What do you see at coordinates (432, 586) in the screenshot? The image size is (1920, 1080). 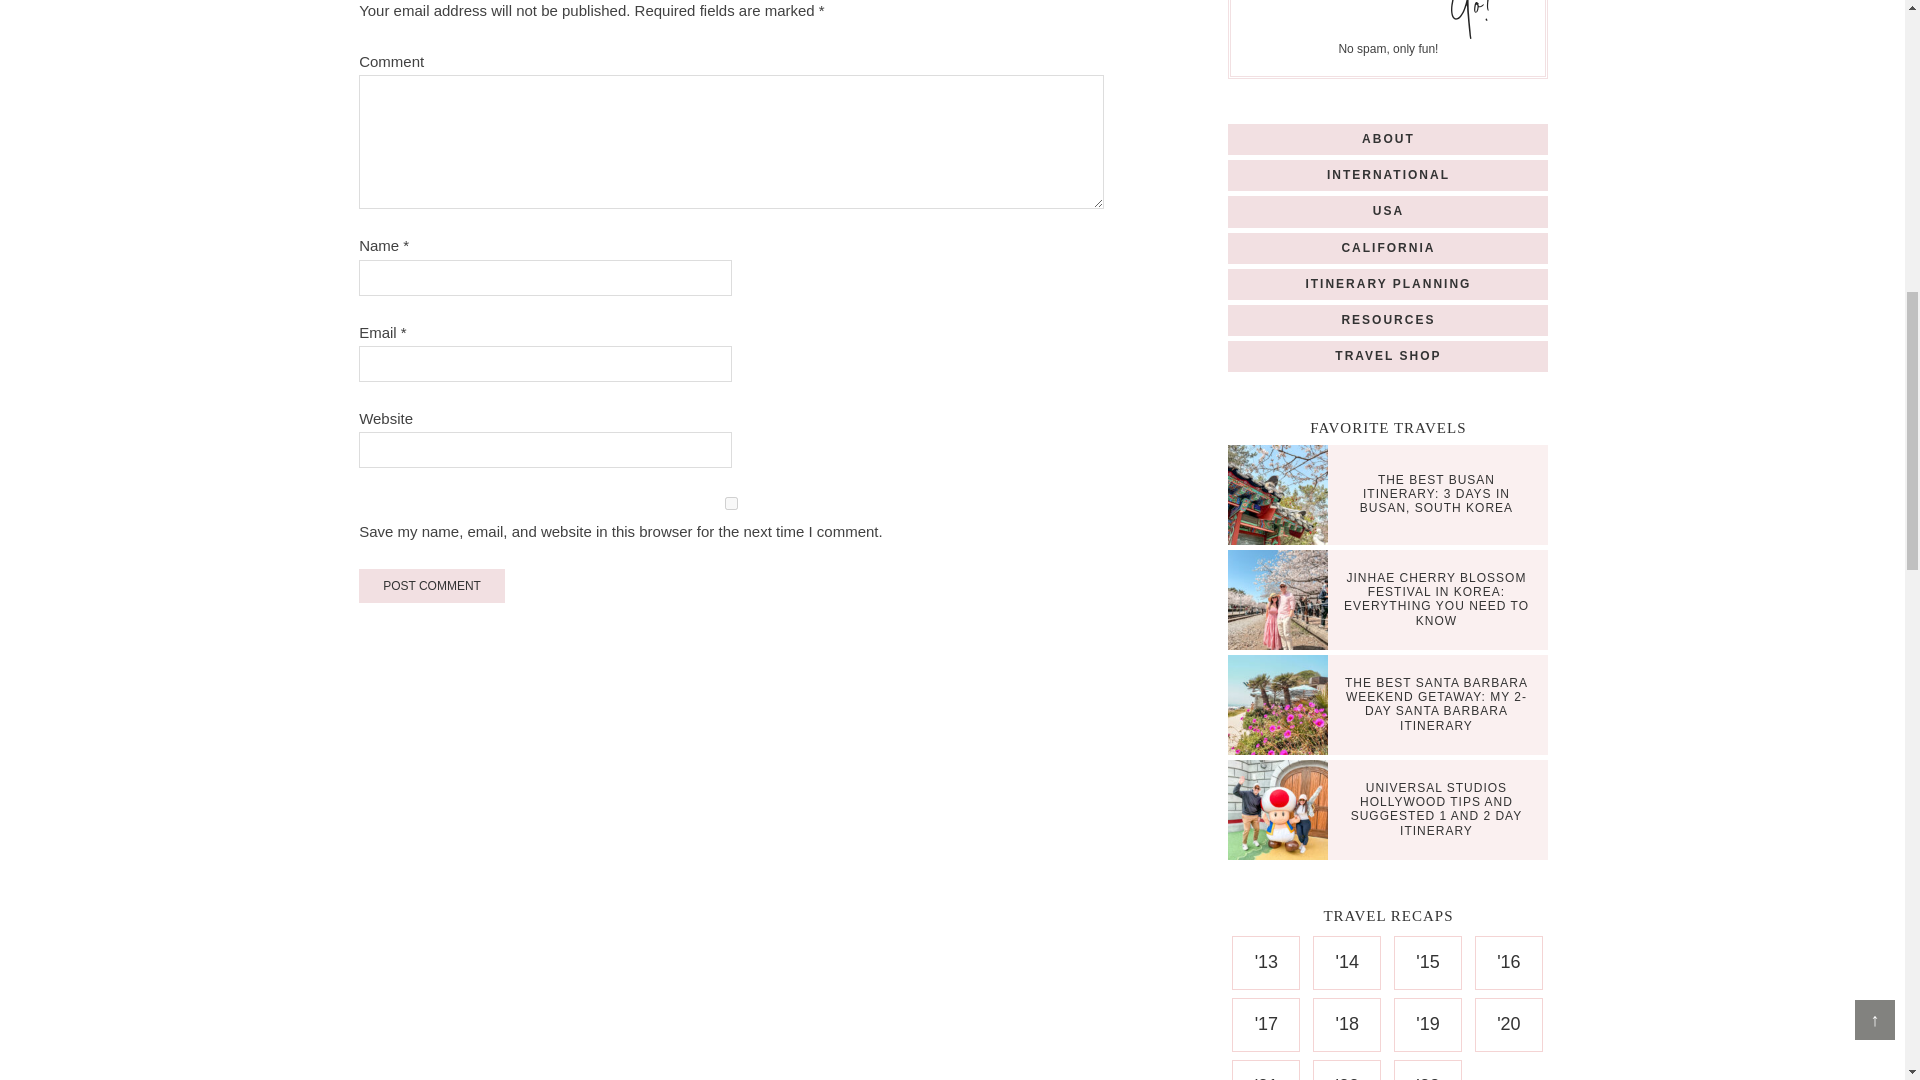 I see `Post Comment` at bounding box center [432, 586].